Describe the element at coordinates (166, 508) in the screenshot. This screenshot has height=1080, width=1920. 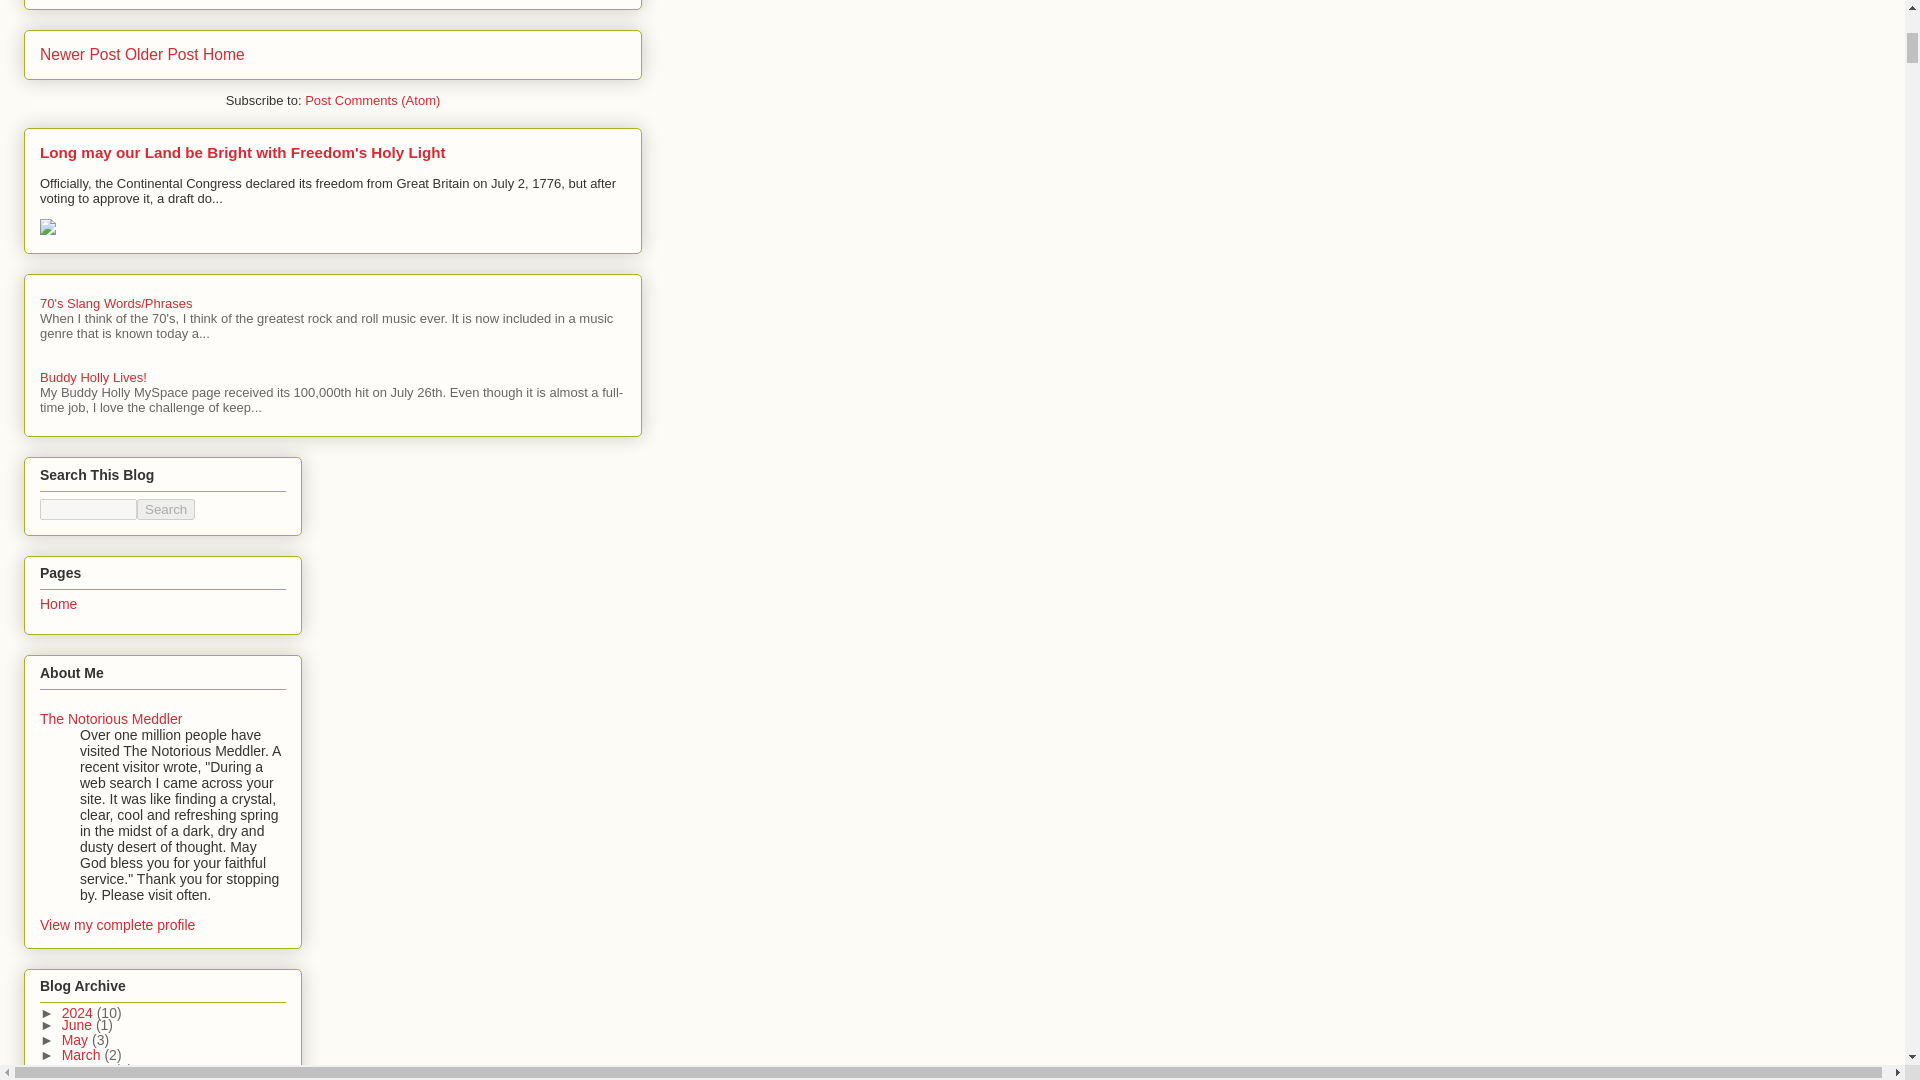
I see `search` at that location.